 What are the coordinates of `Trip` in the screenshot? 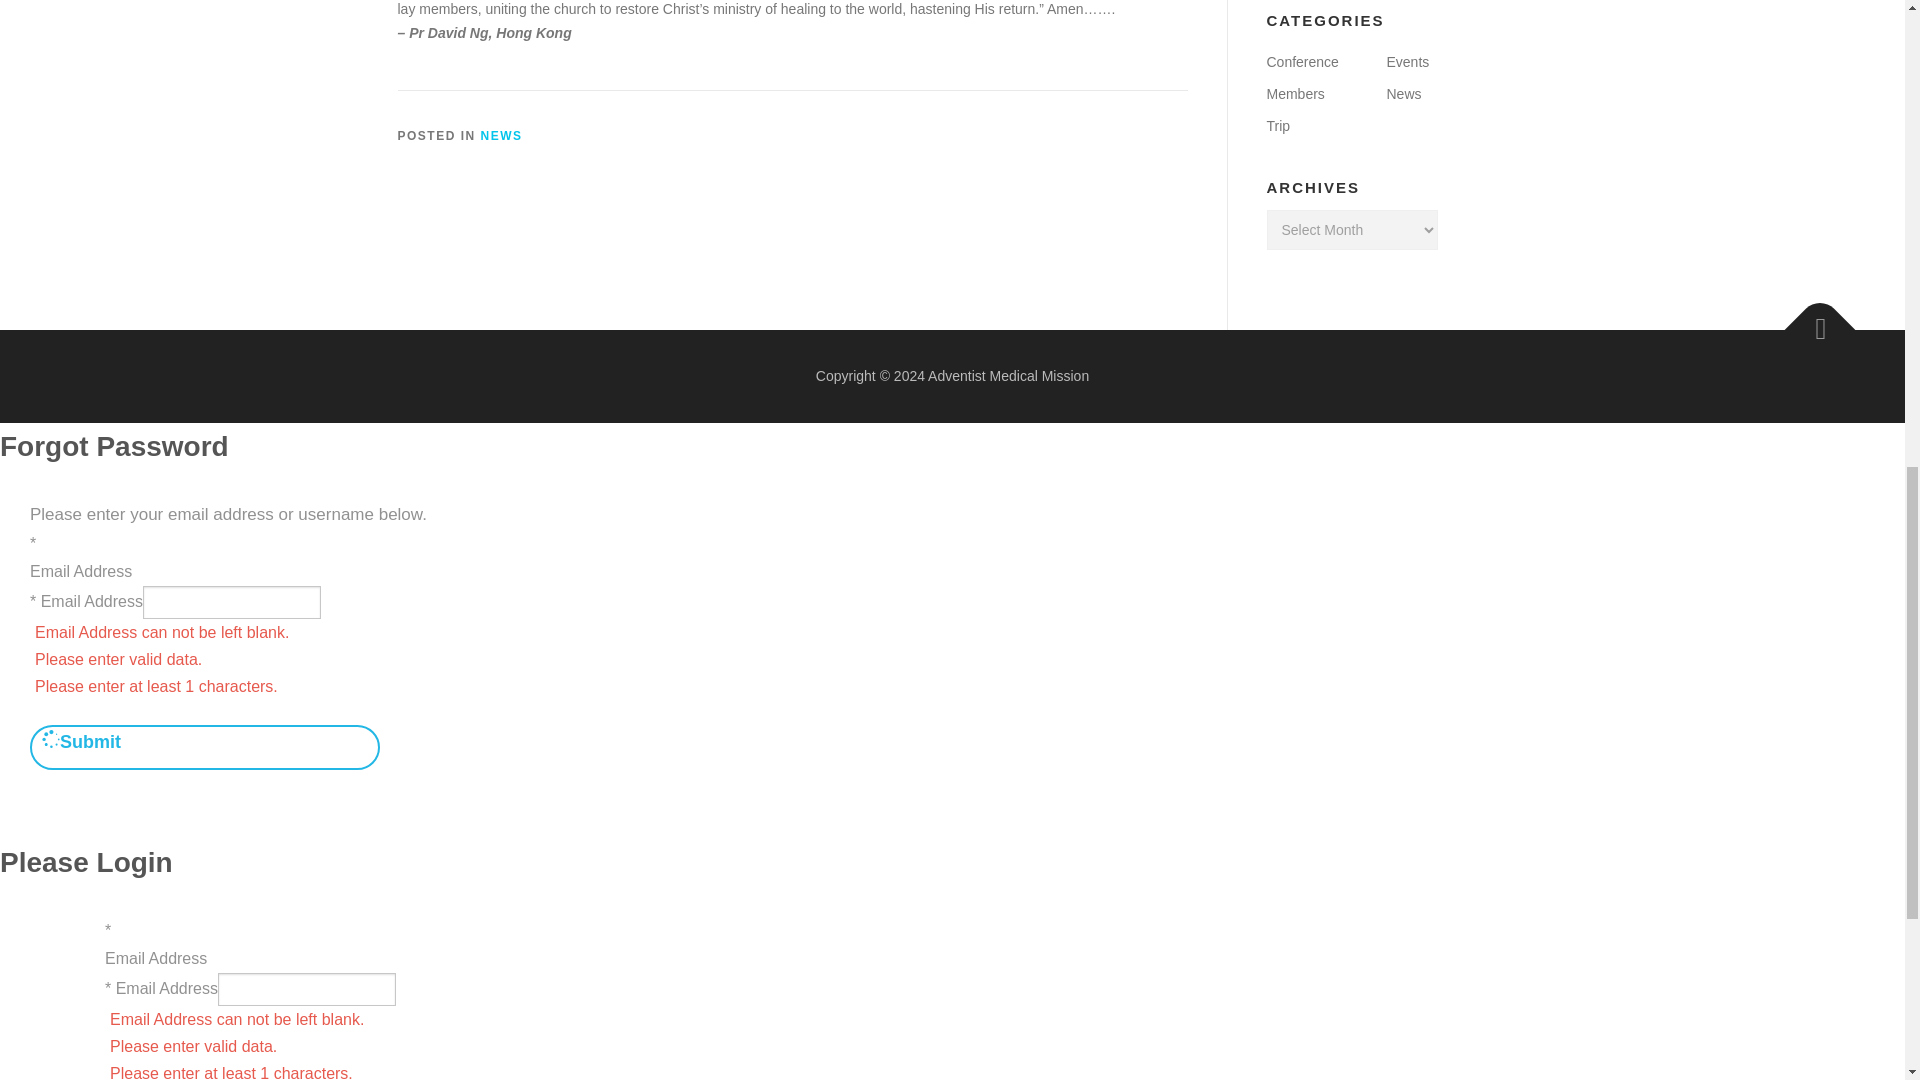 It's located at (1278, 125).